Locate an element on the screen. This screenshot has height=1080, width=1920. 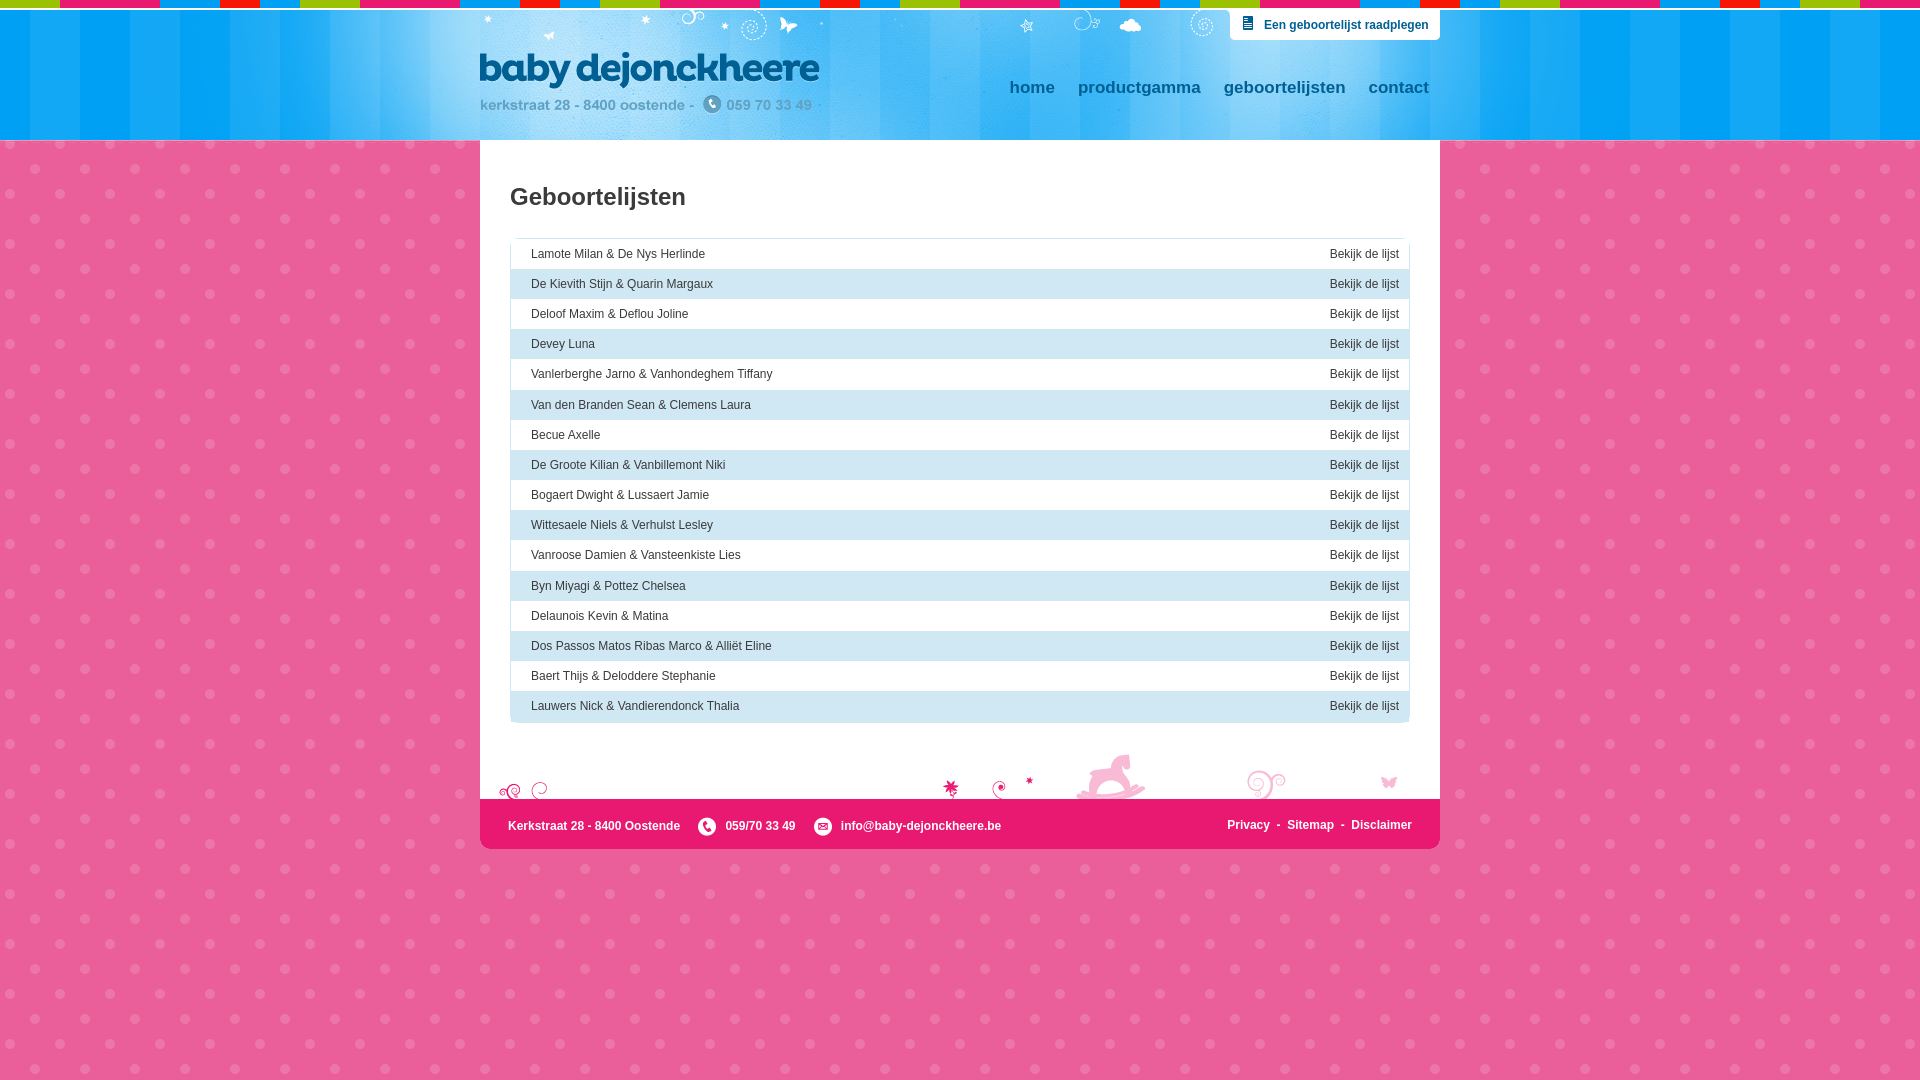
Sitemap  -   is located at coordinates (1319, 826).